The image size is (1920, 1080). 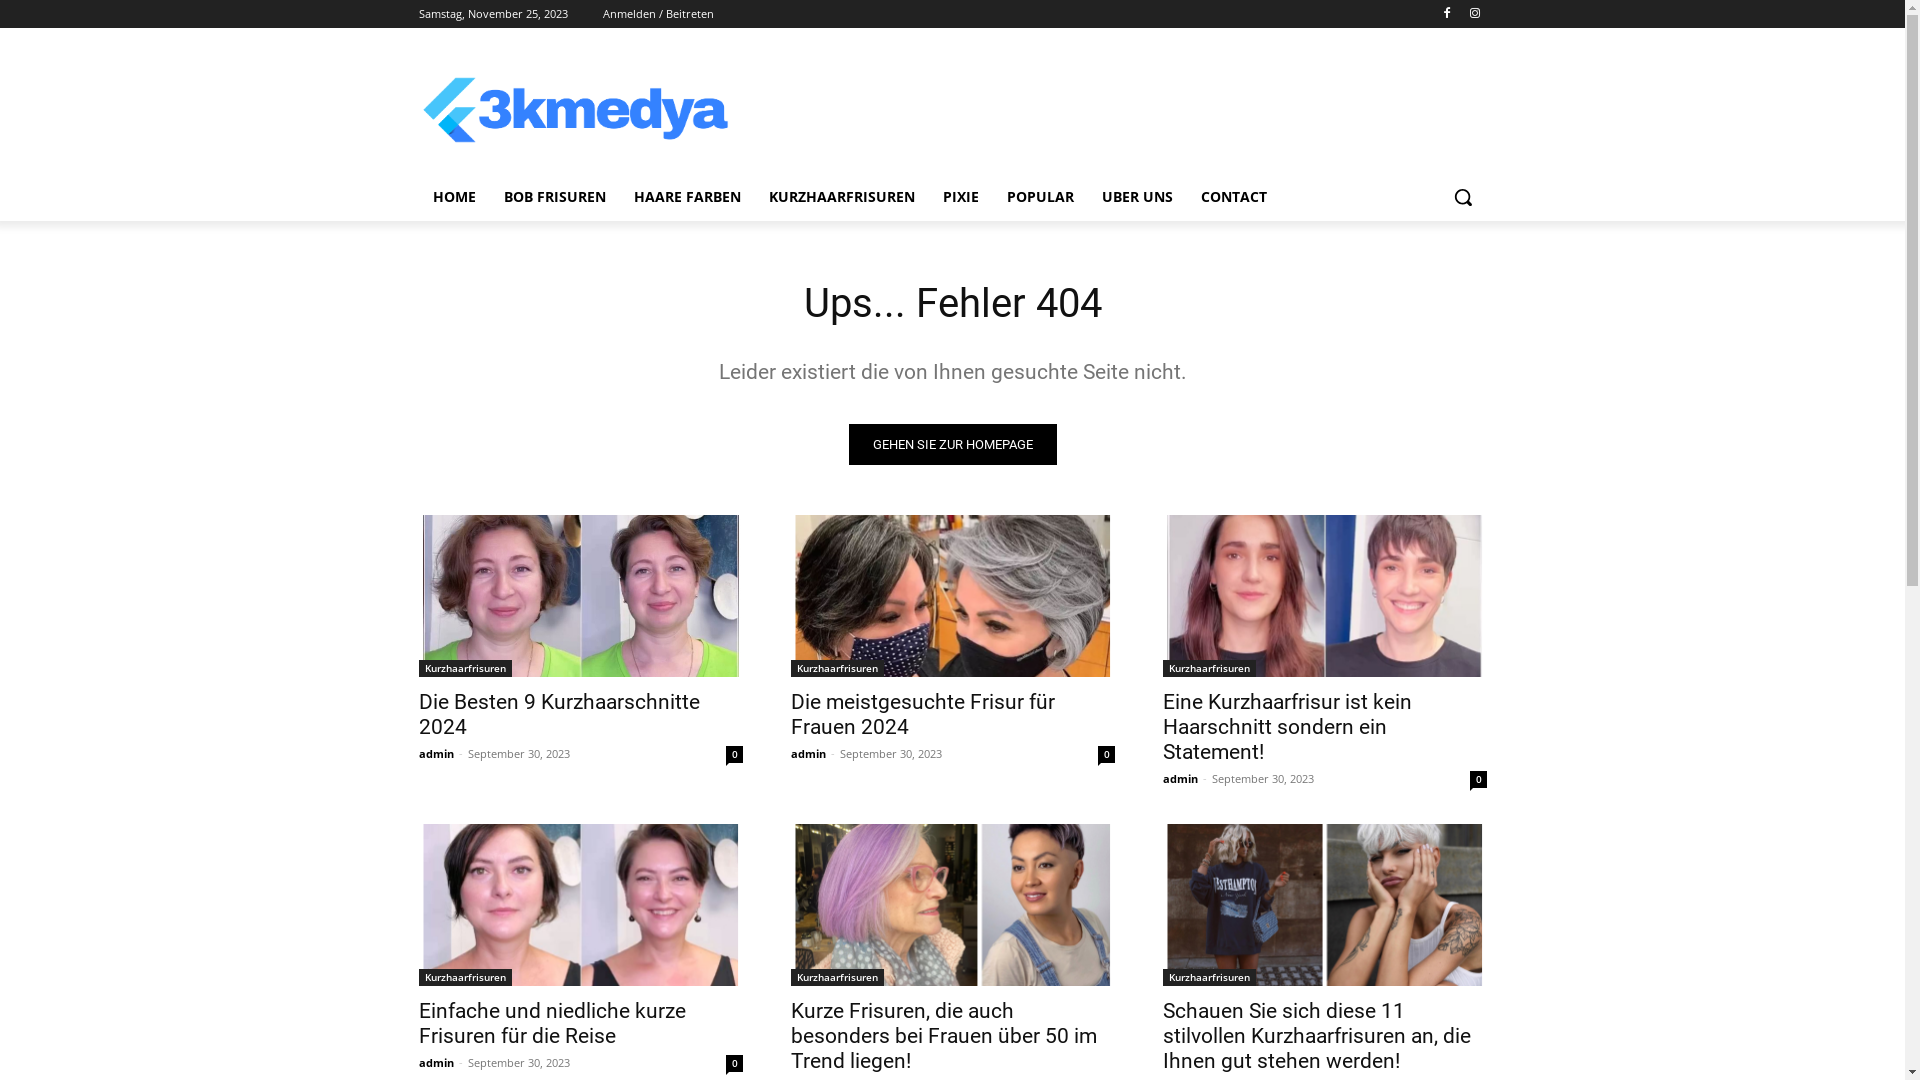 I want to click on admin, so click(x=808, y=754).